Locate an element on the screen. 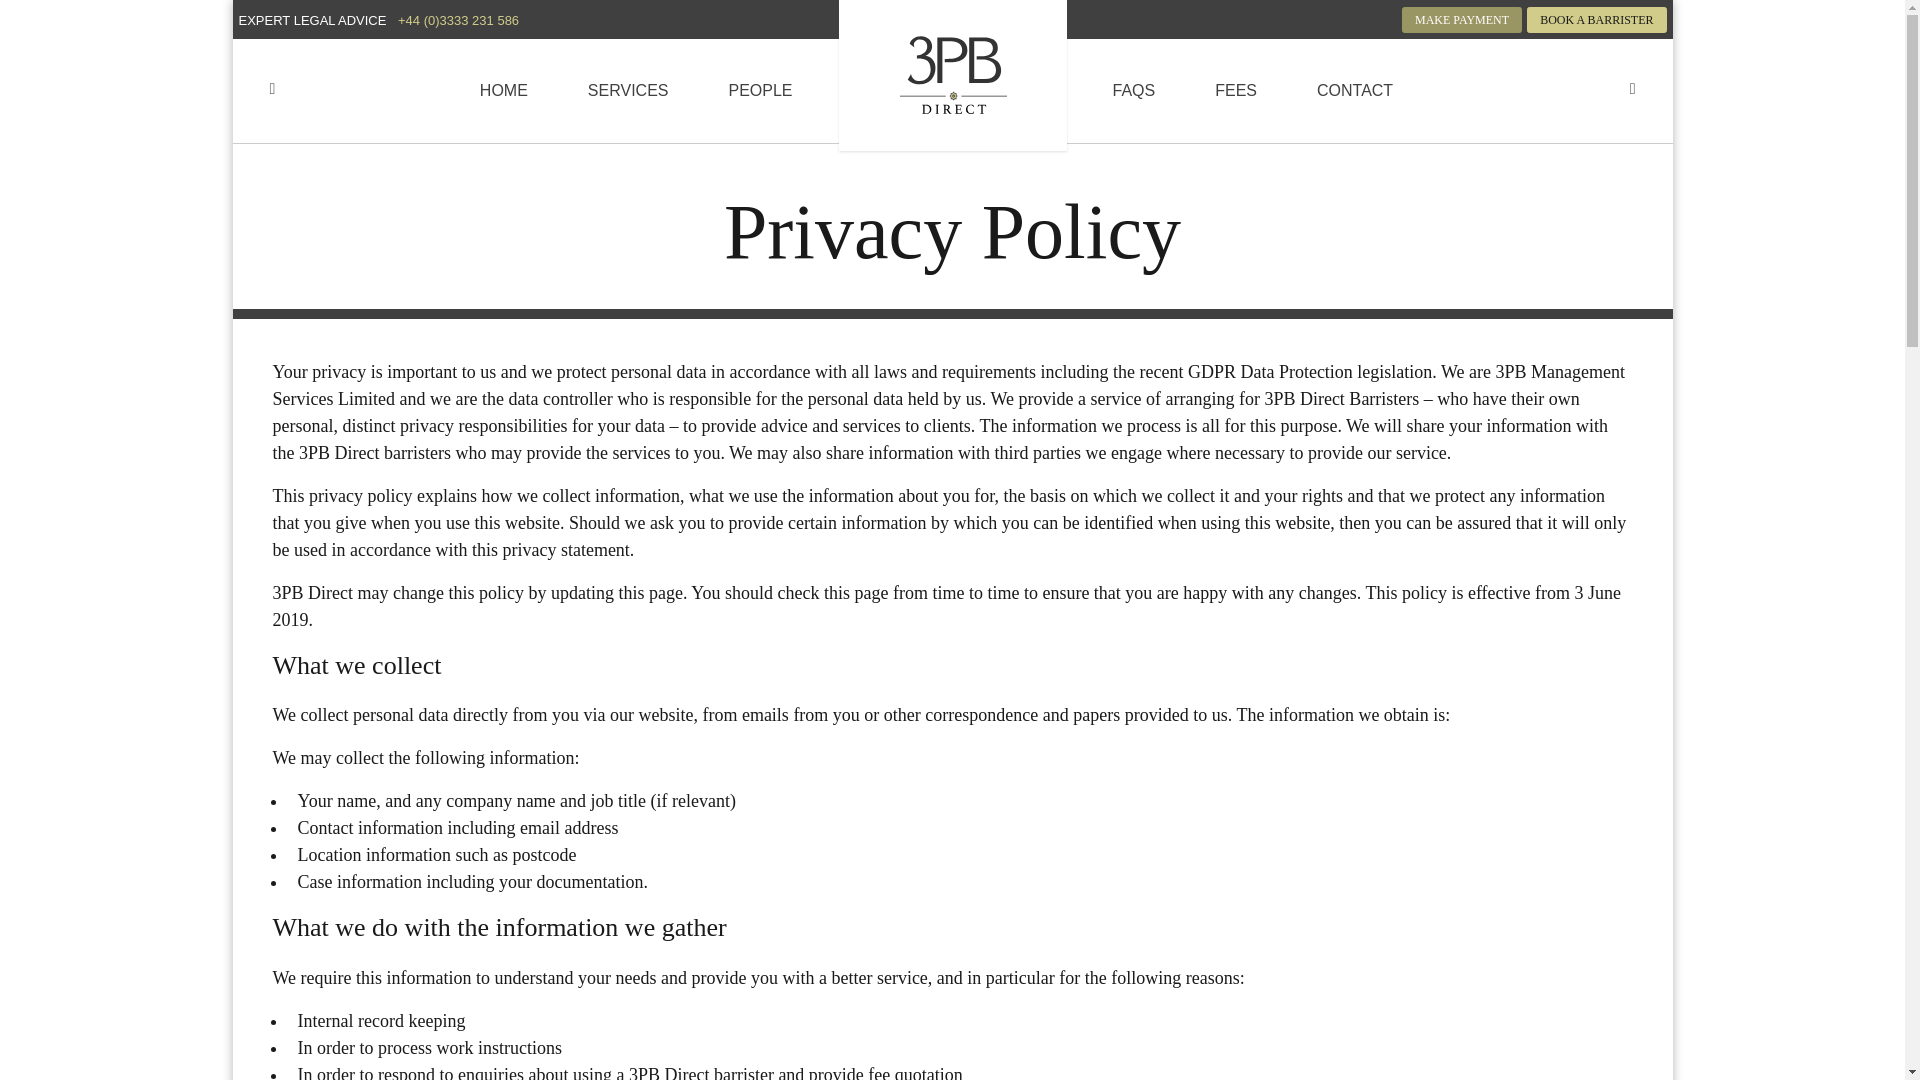  3PB Direct - Expert Legal Advice is located at coordinates (951, 74).